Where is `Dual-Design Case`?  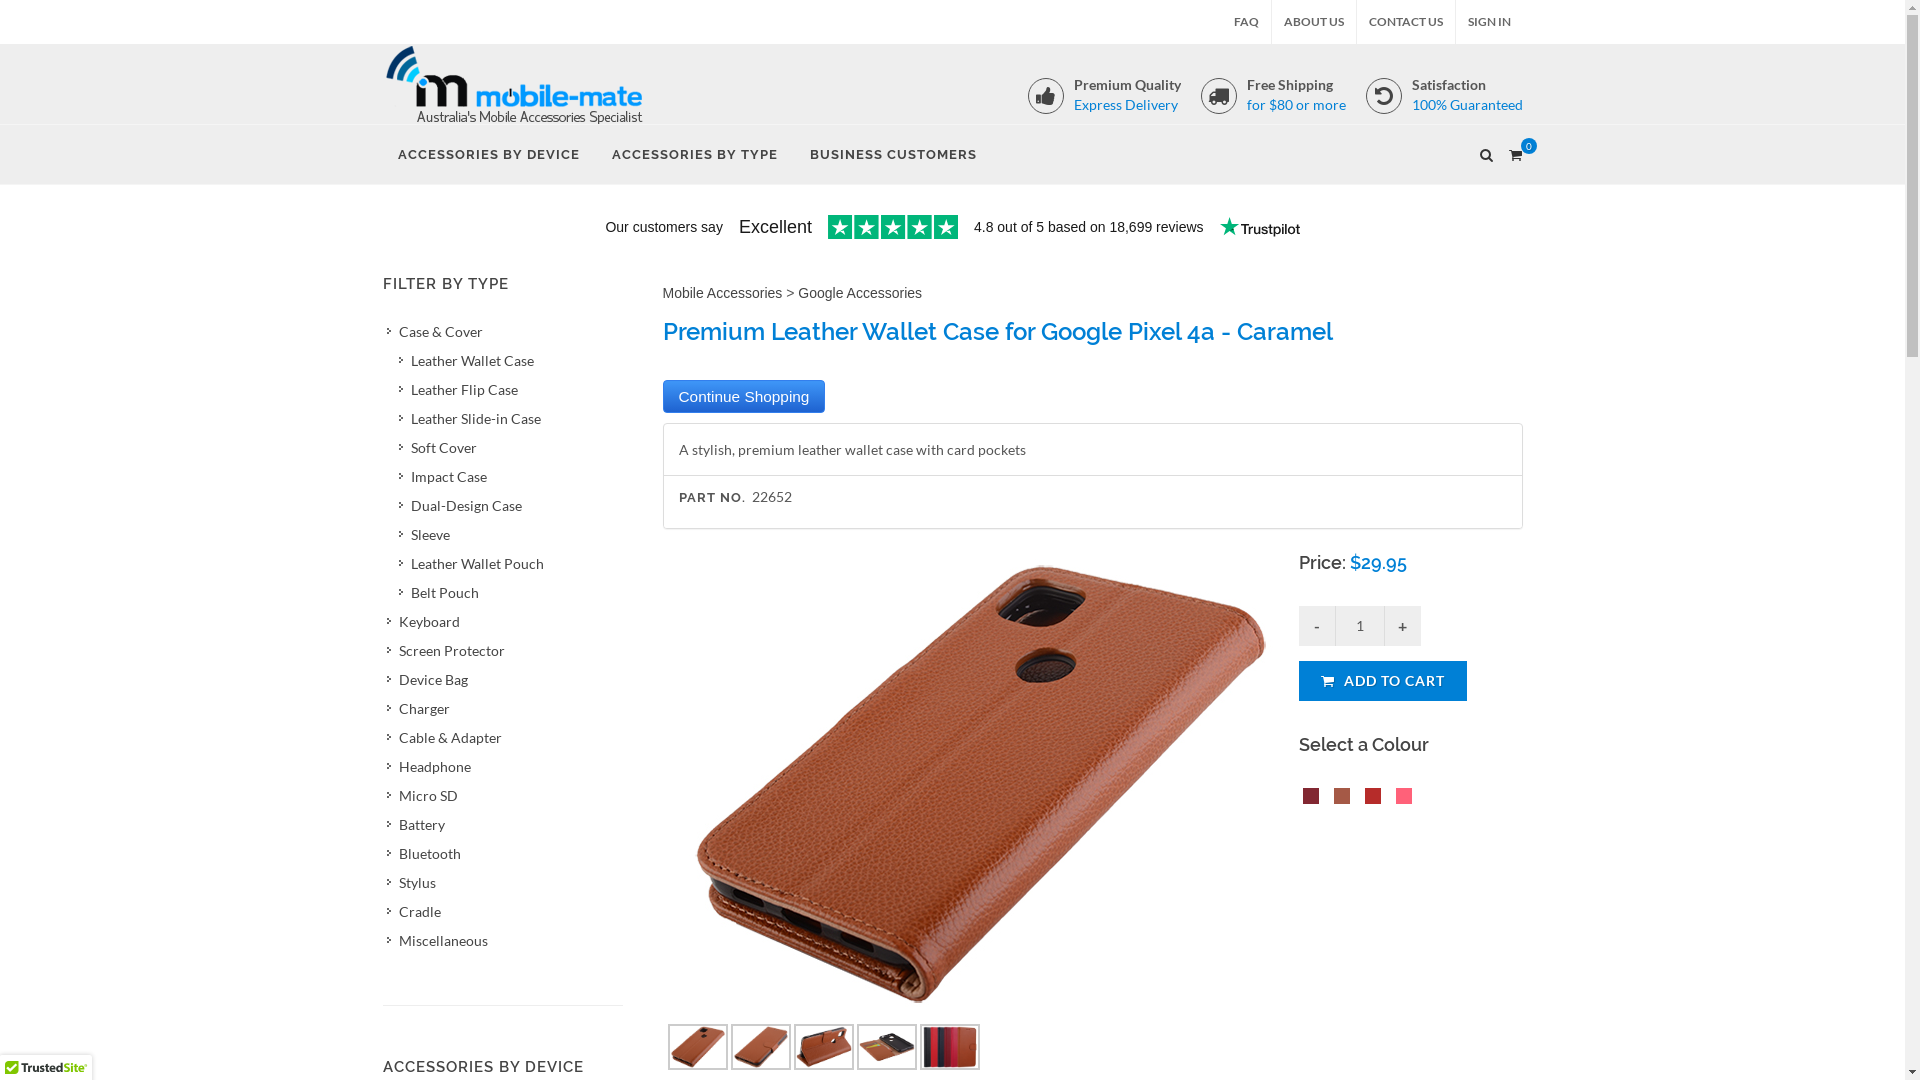 Dual-Design Case is located at coordinates (508, 504).